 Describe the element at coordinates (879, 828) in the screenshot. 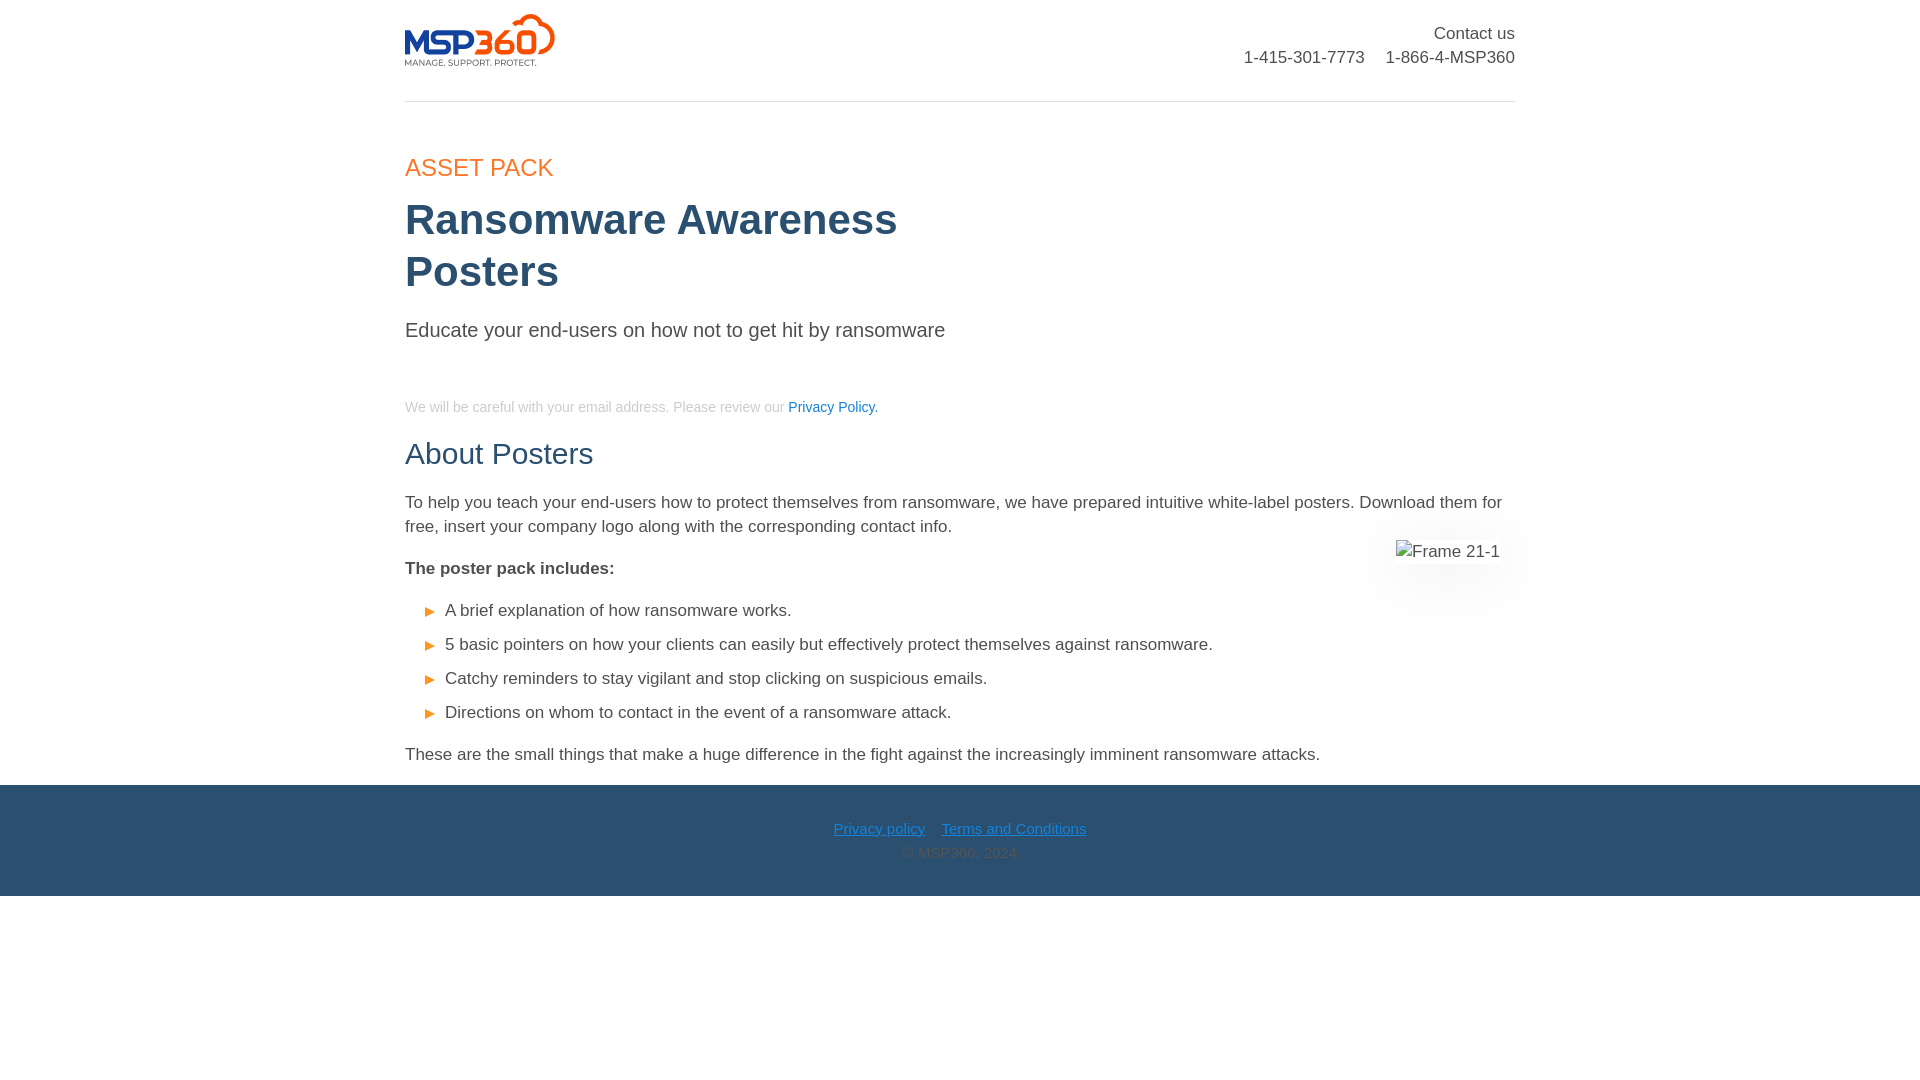

I see `Privacy policy` at that location.